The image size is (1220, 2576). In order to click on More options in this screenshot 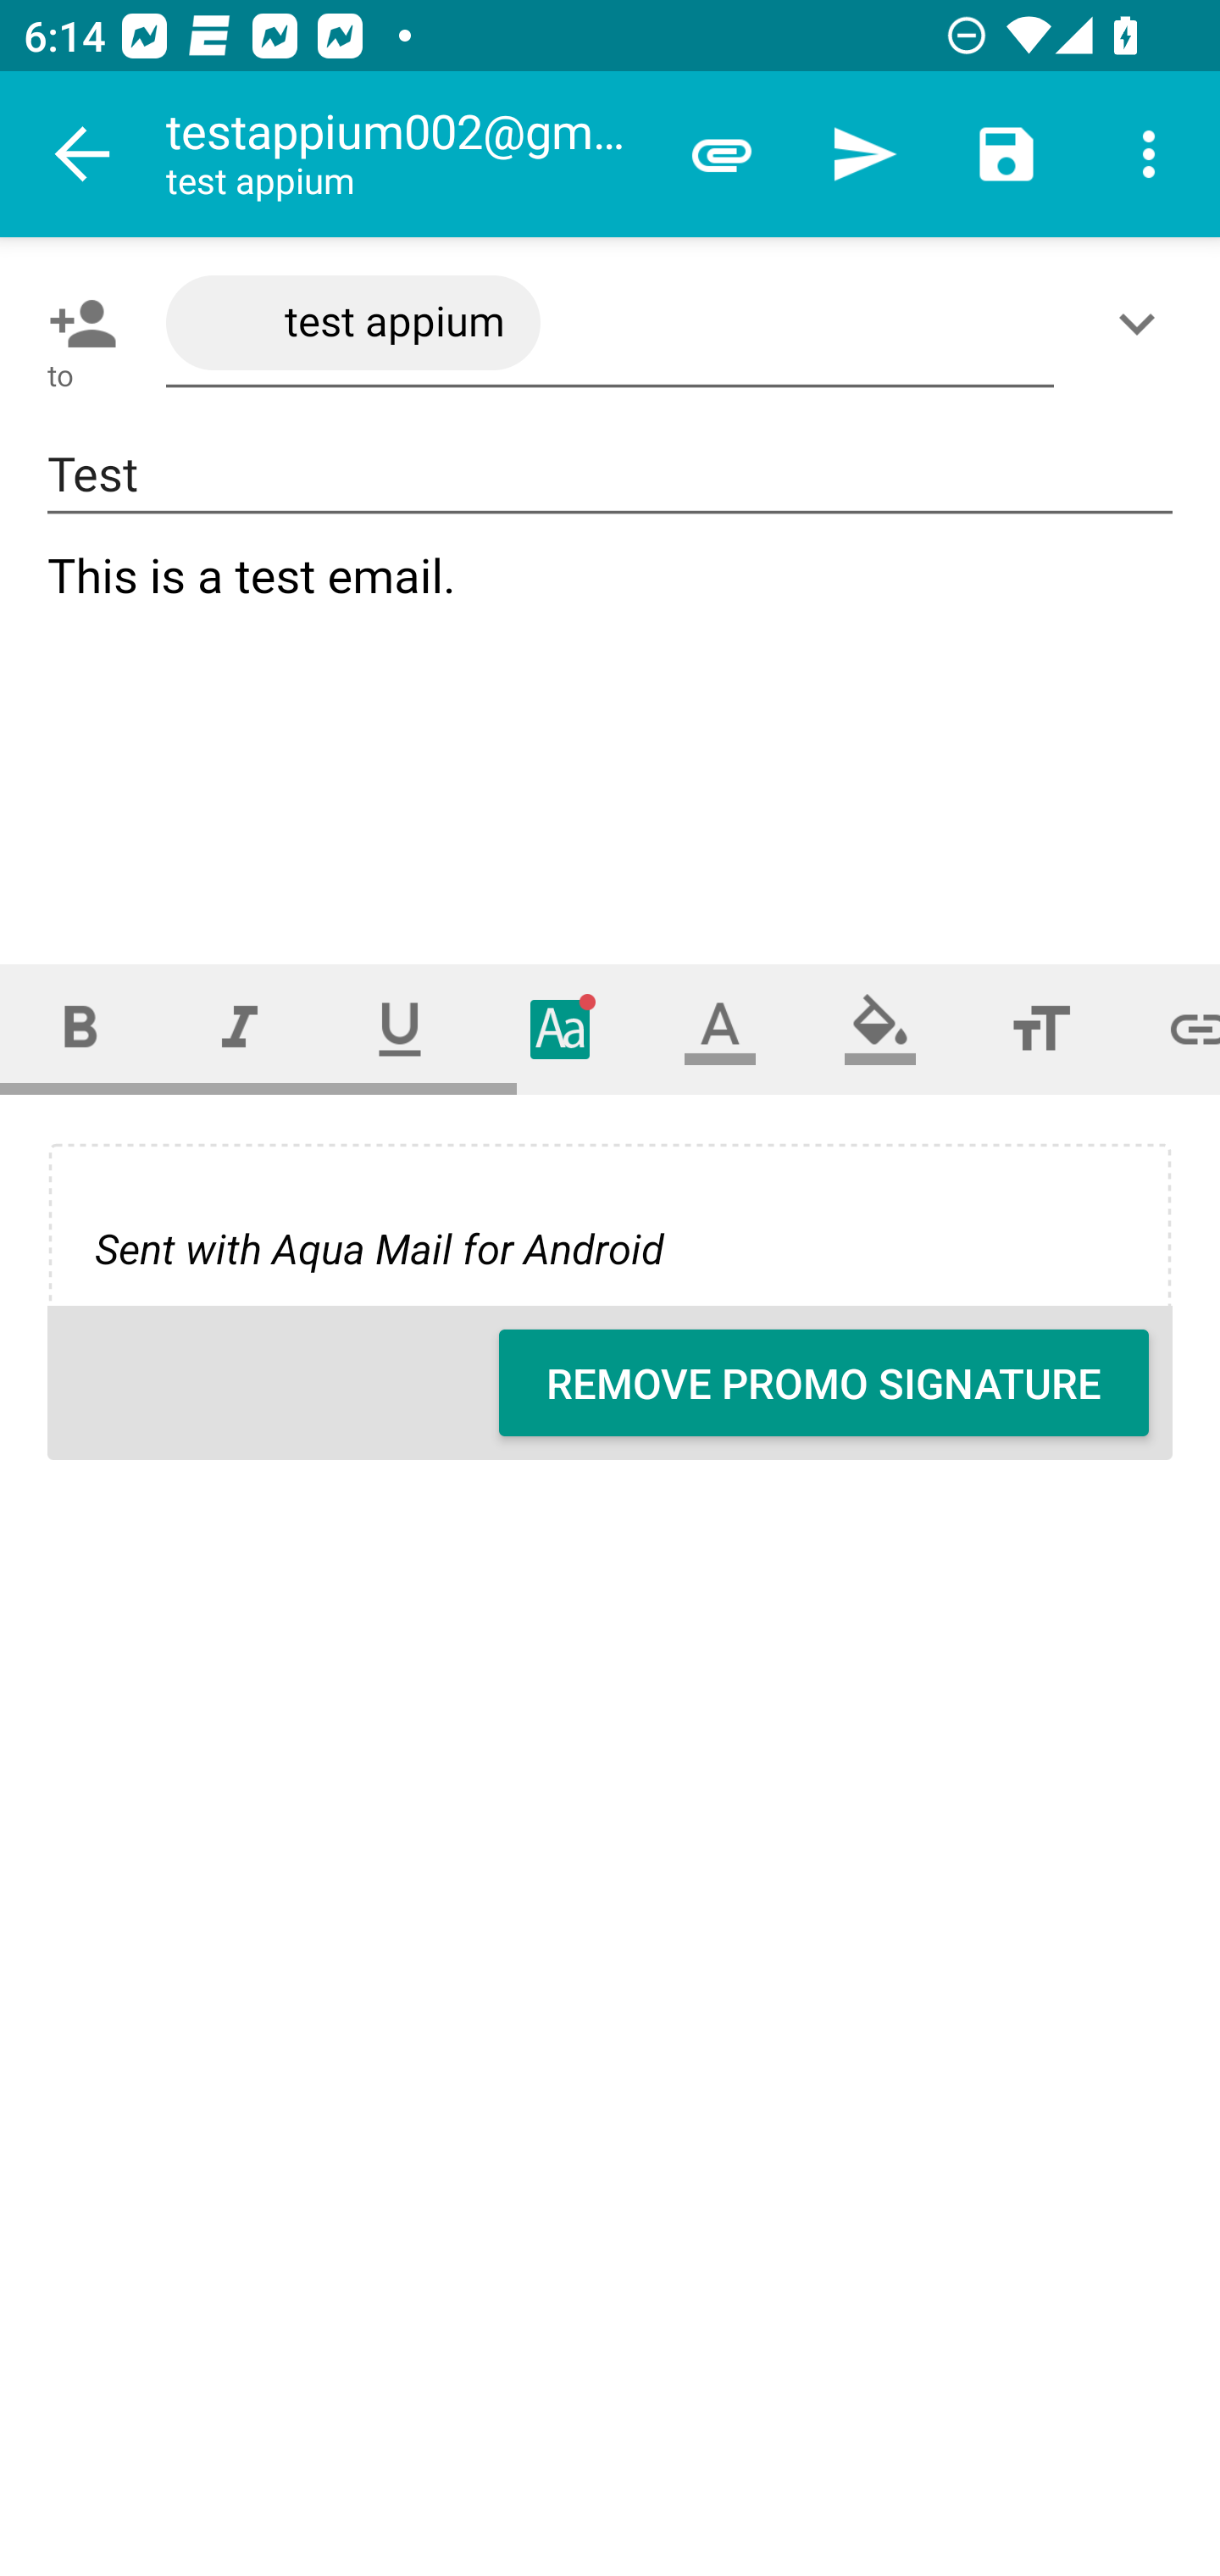, I will do `click(1149, 154)`.